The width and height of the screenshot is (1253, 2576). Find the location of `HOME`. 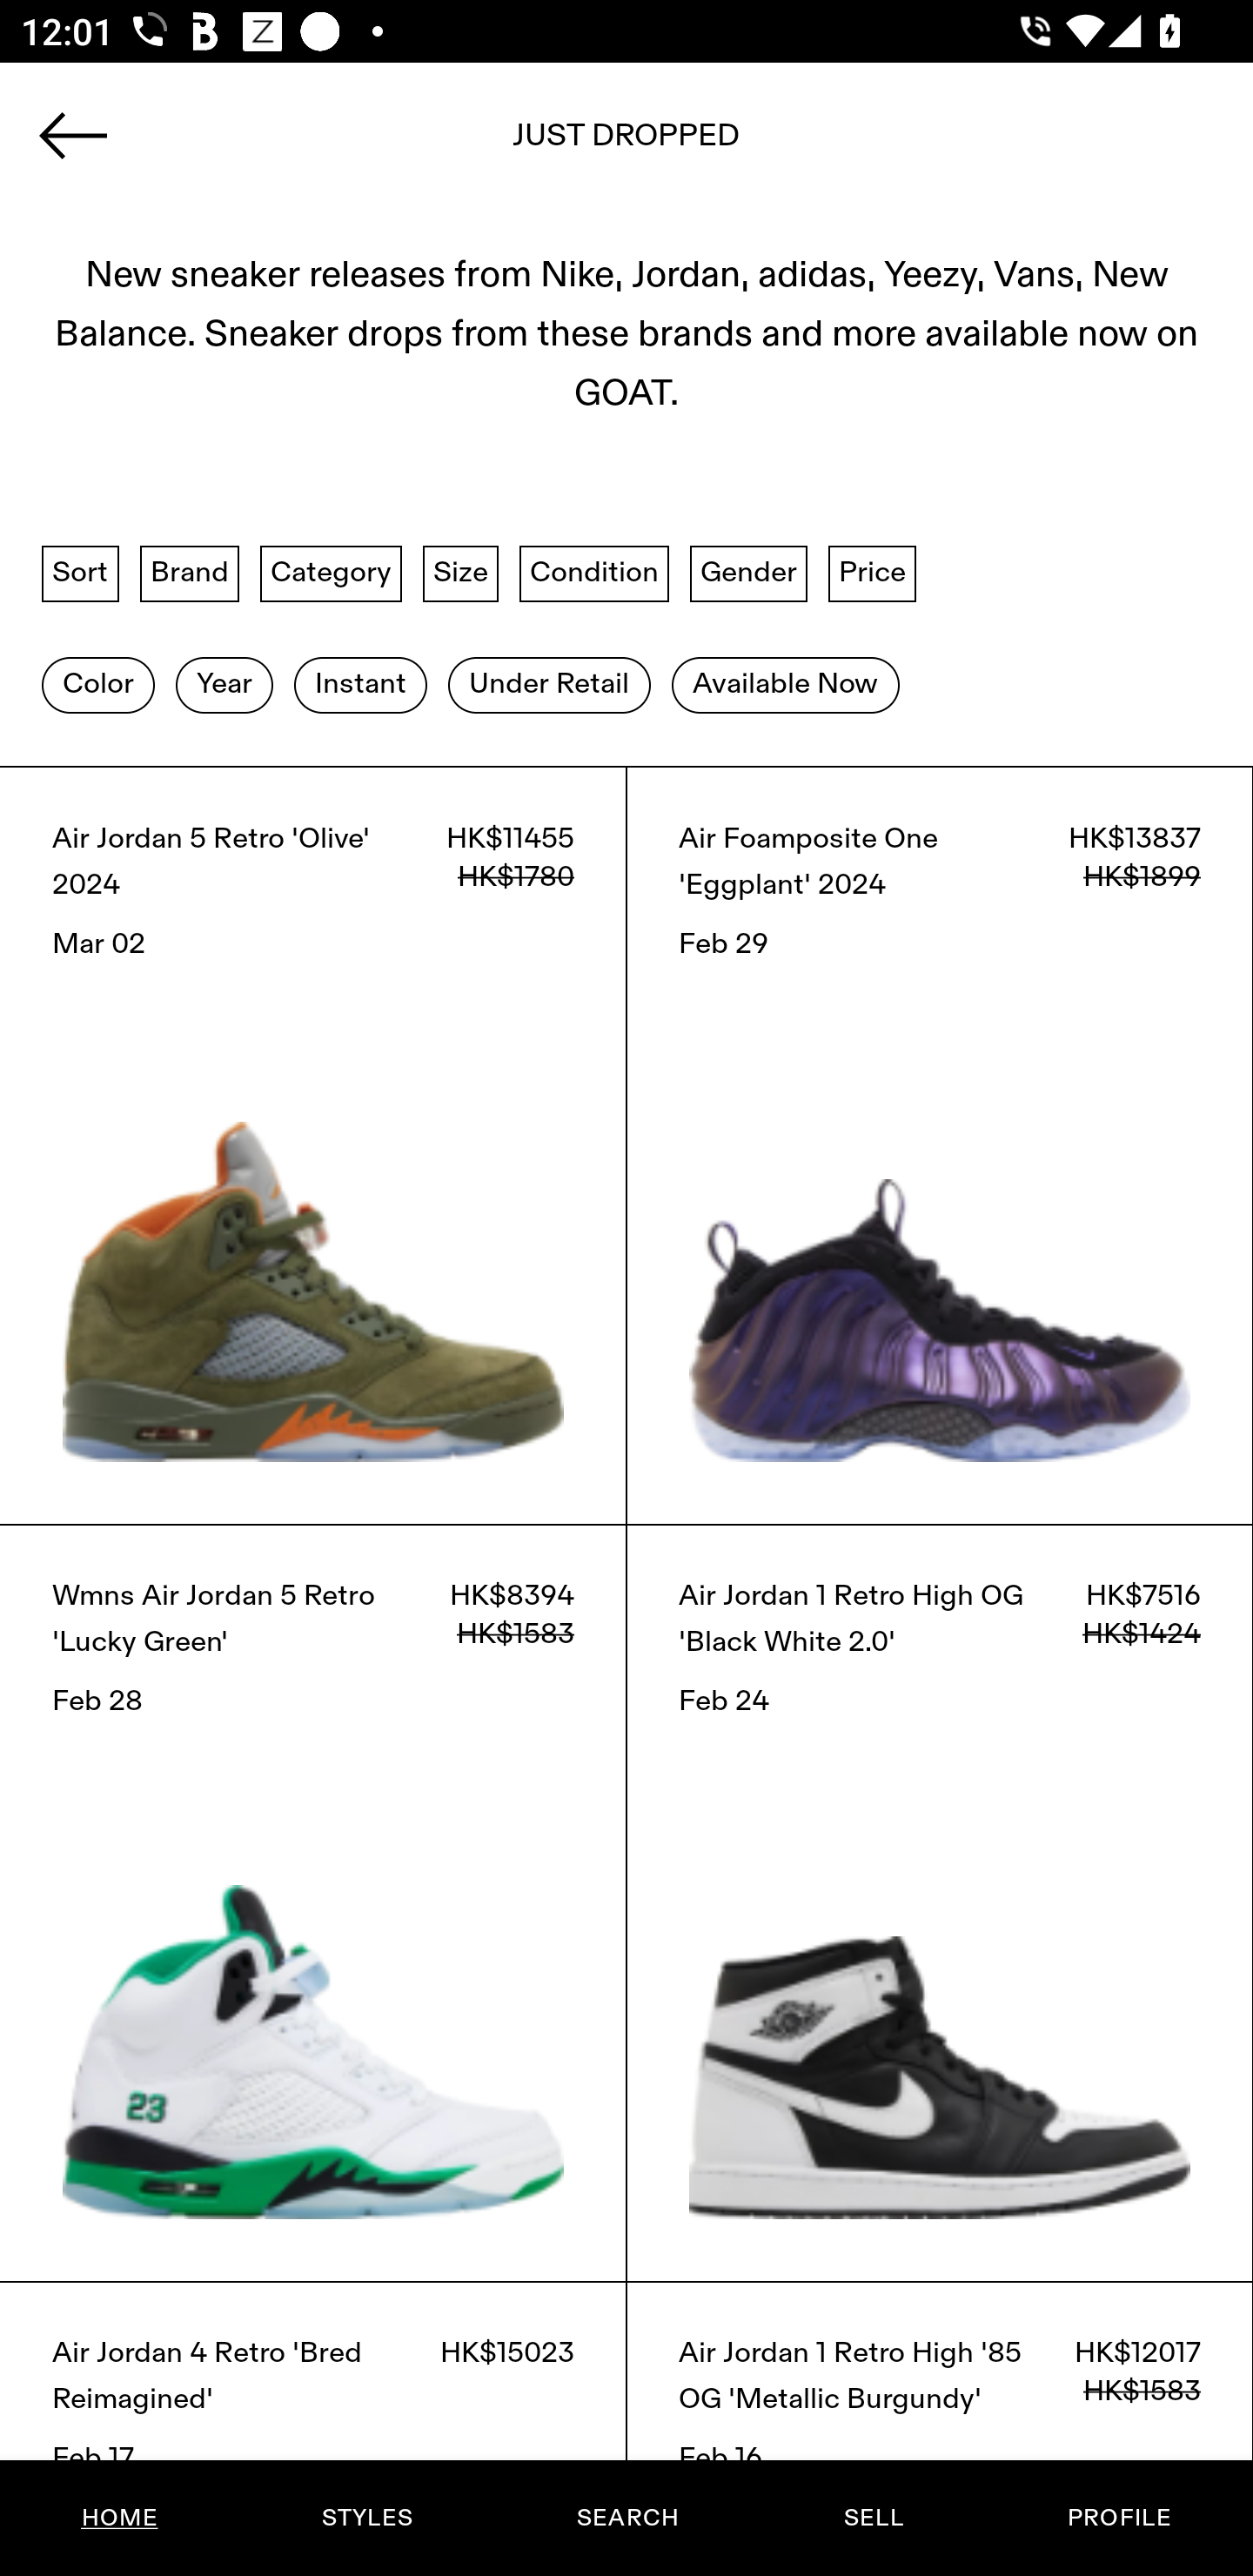

HOME is located at coordinates (120, 2518).